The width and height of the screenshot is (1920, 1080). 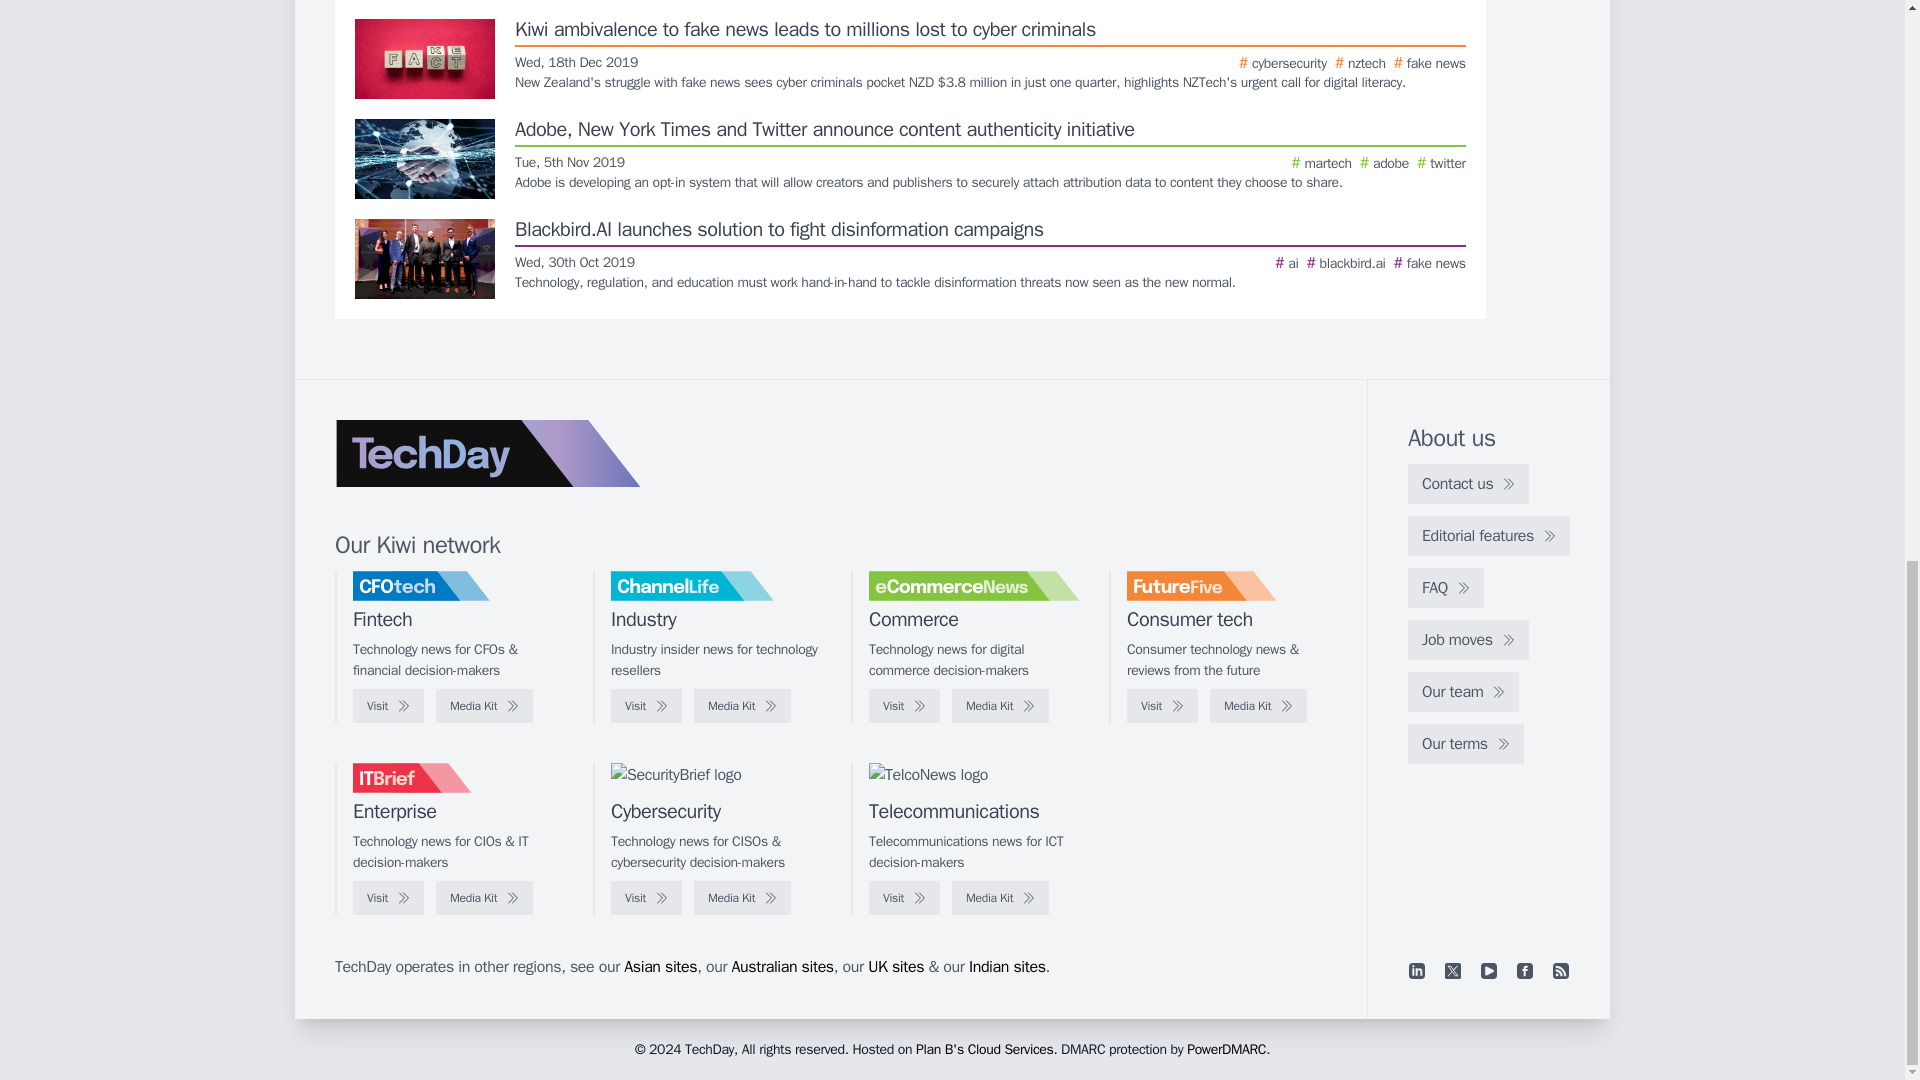 I want to click on Media Kit, so click(x=1000, y=898).